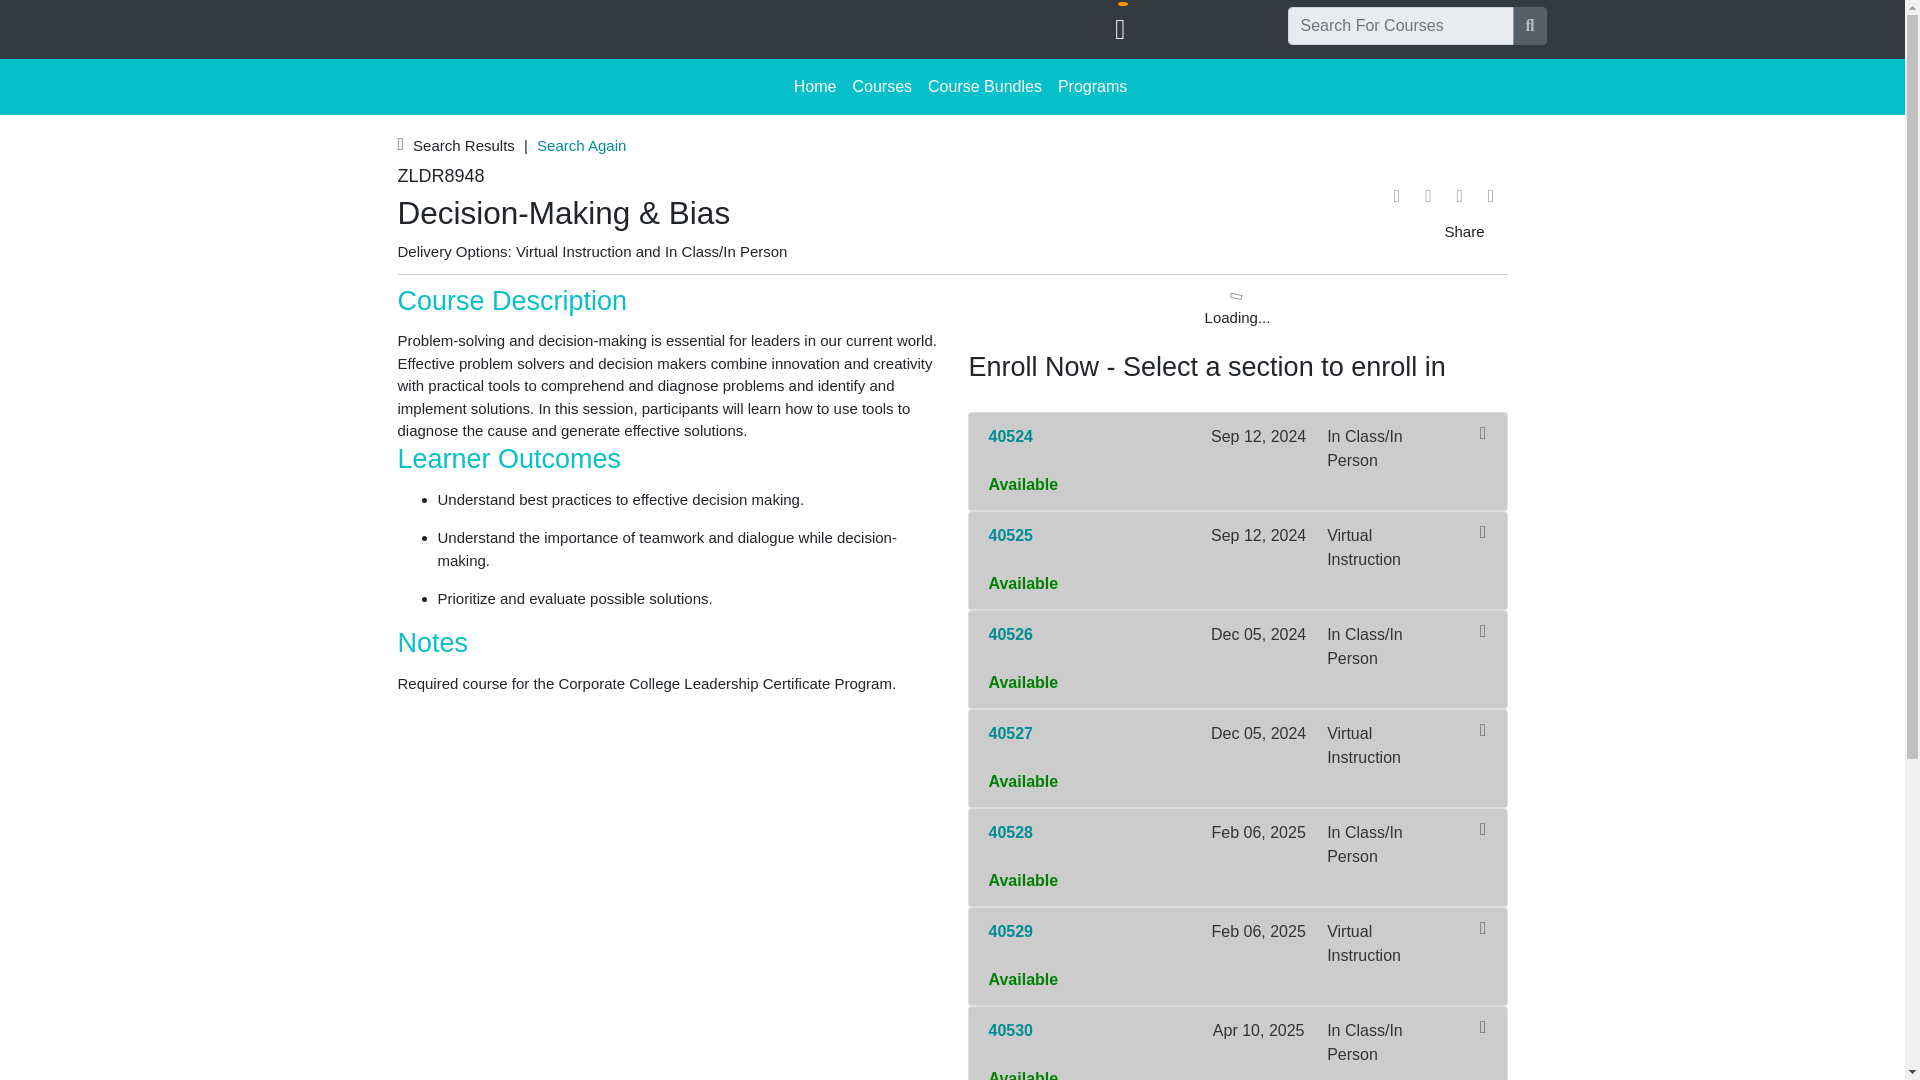 The image size is (1920, 1080). I want to click on Course Bundles, so click(984, 86).